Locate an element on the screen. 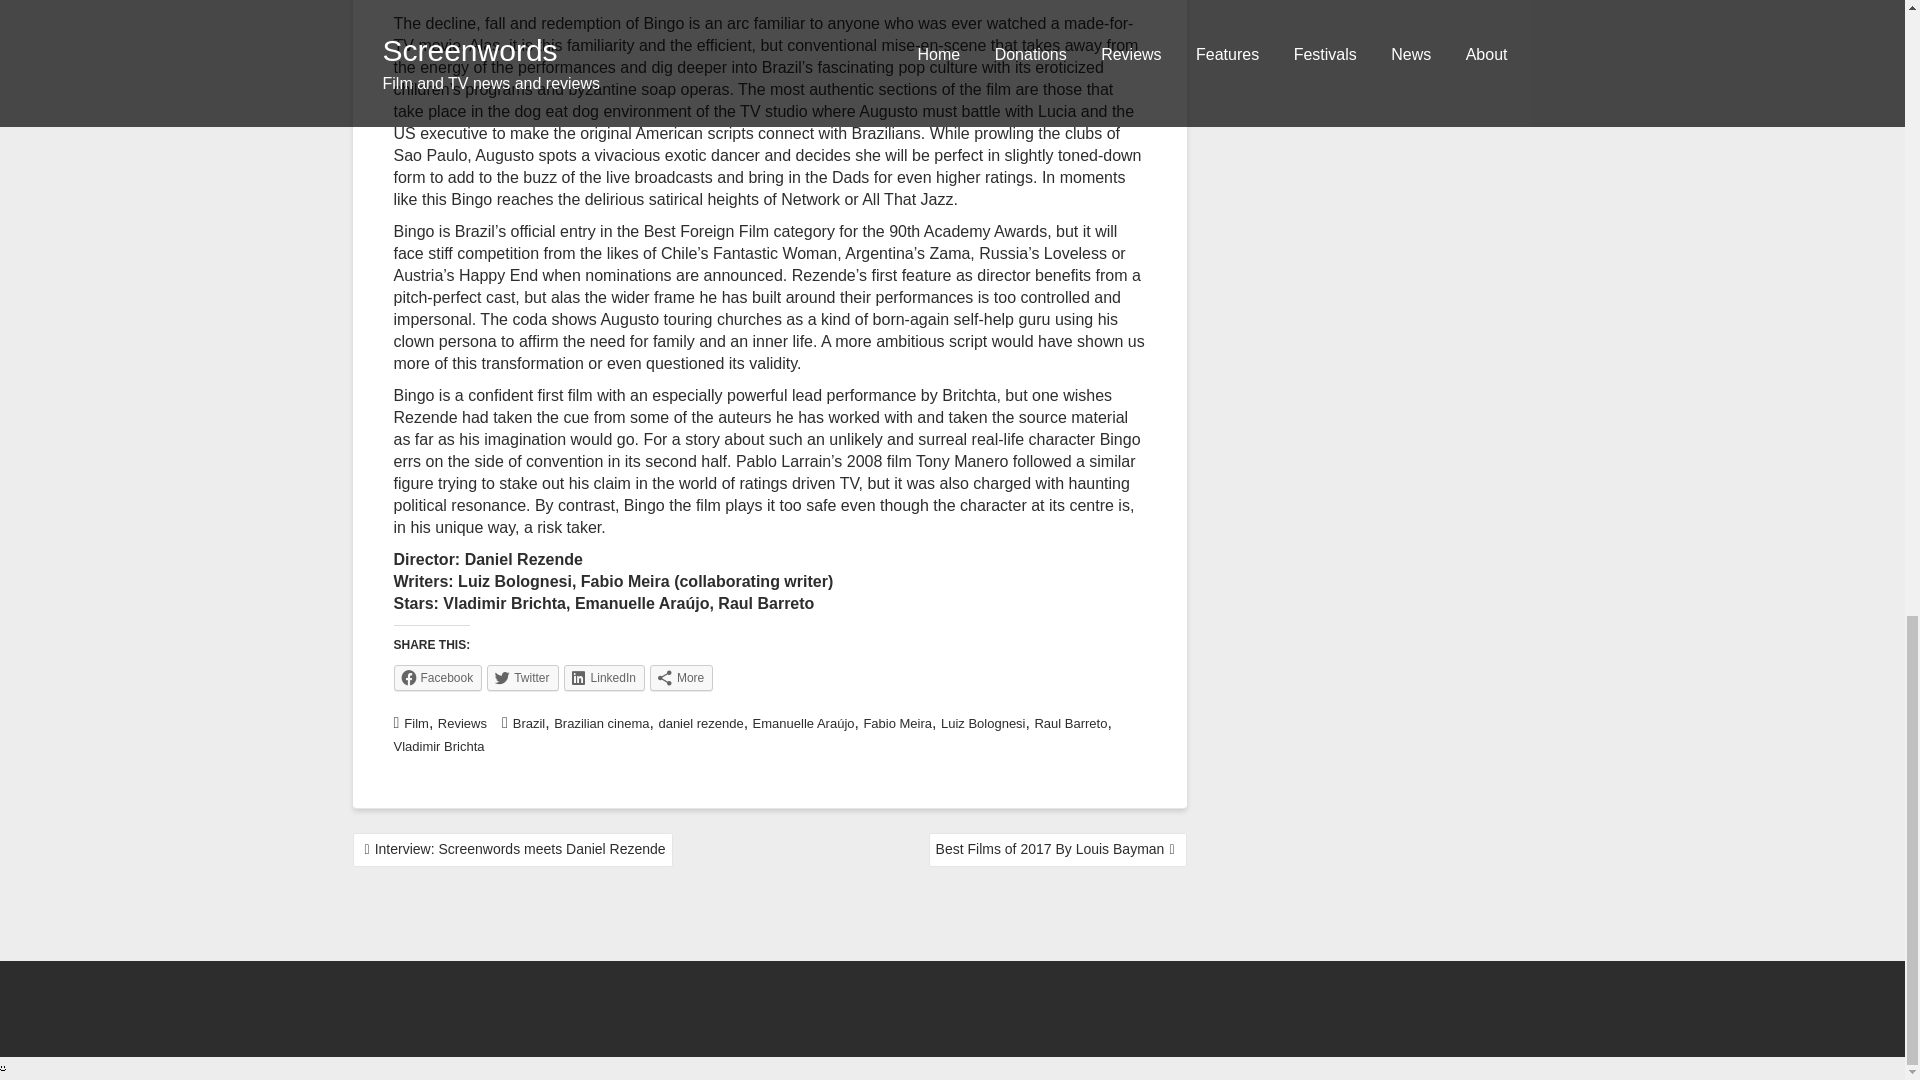 The width and height of the screenshot is (1920, 1080). Click to share on Facebook is located at coordinates (438, 678).